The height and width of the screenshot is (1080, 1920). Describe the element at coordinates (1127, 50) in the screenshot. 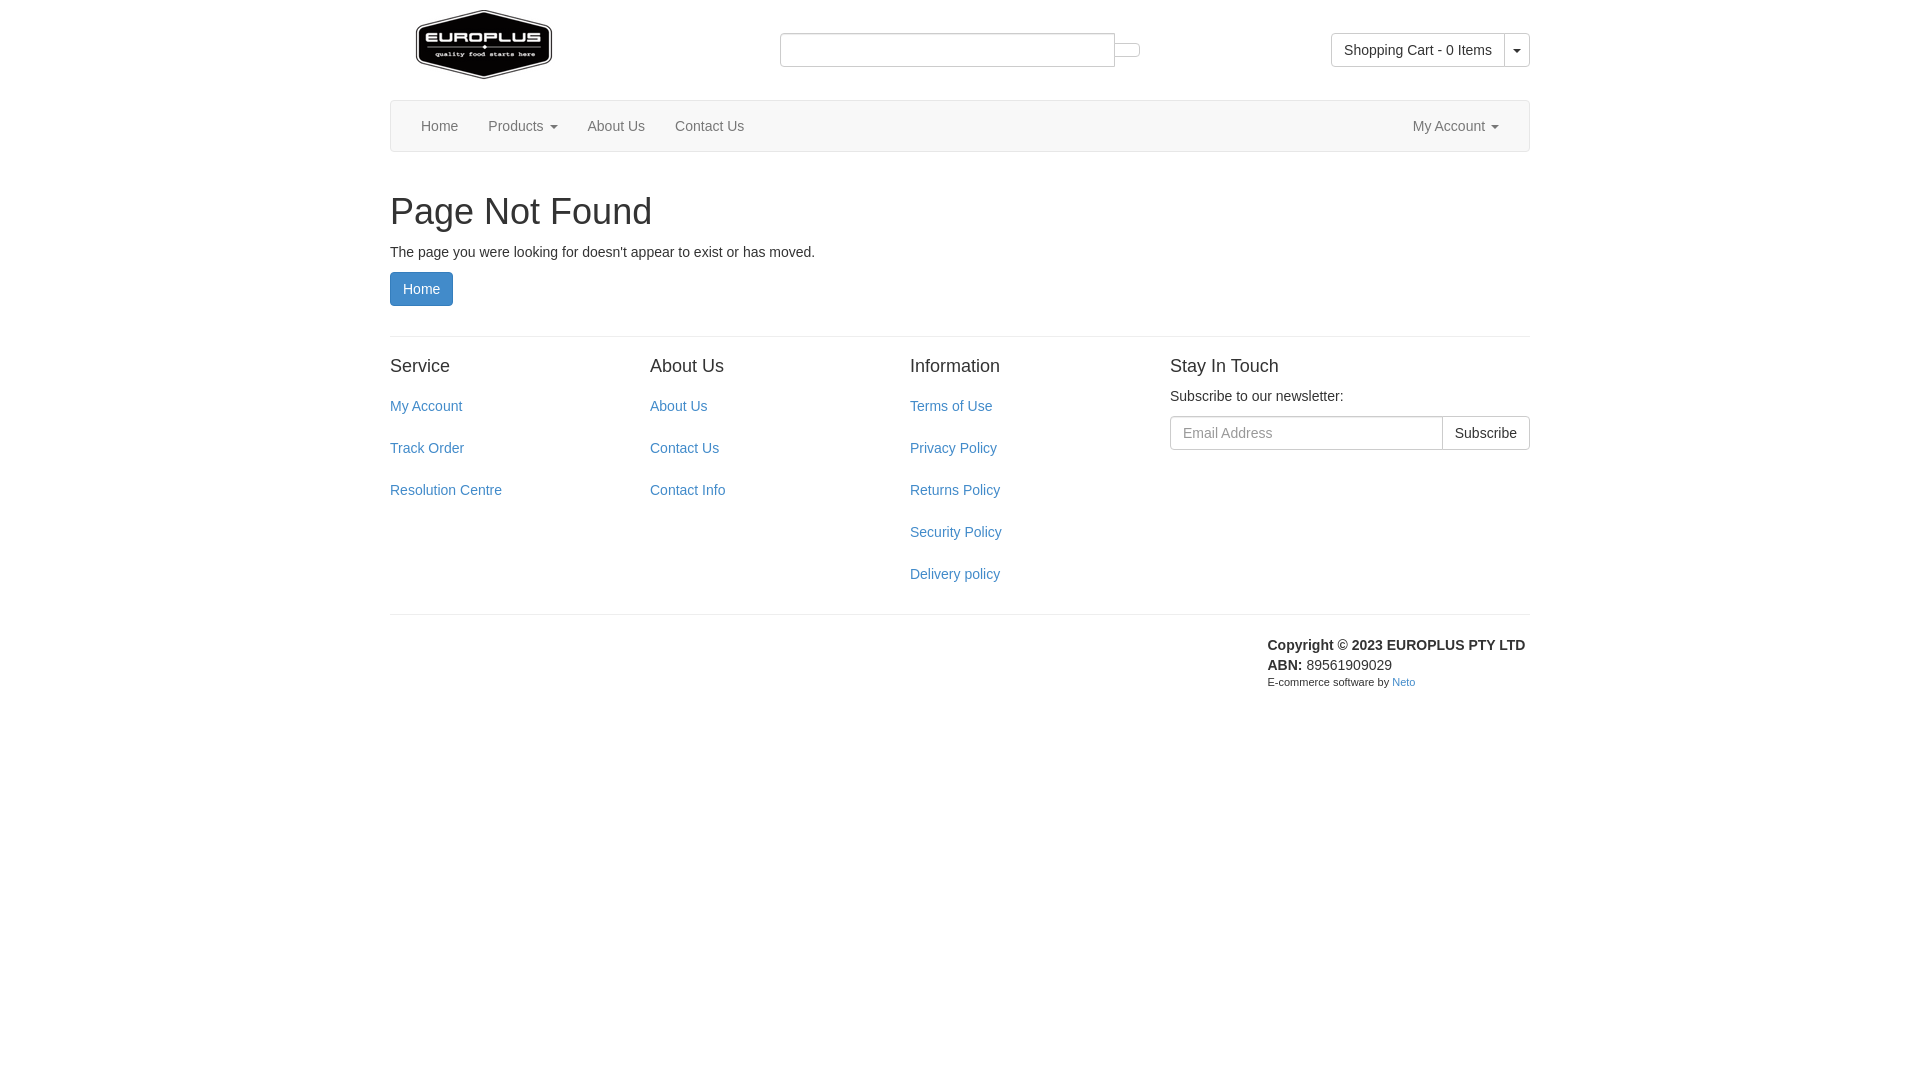

I see `Search` at that location.